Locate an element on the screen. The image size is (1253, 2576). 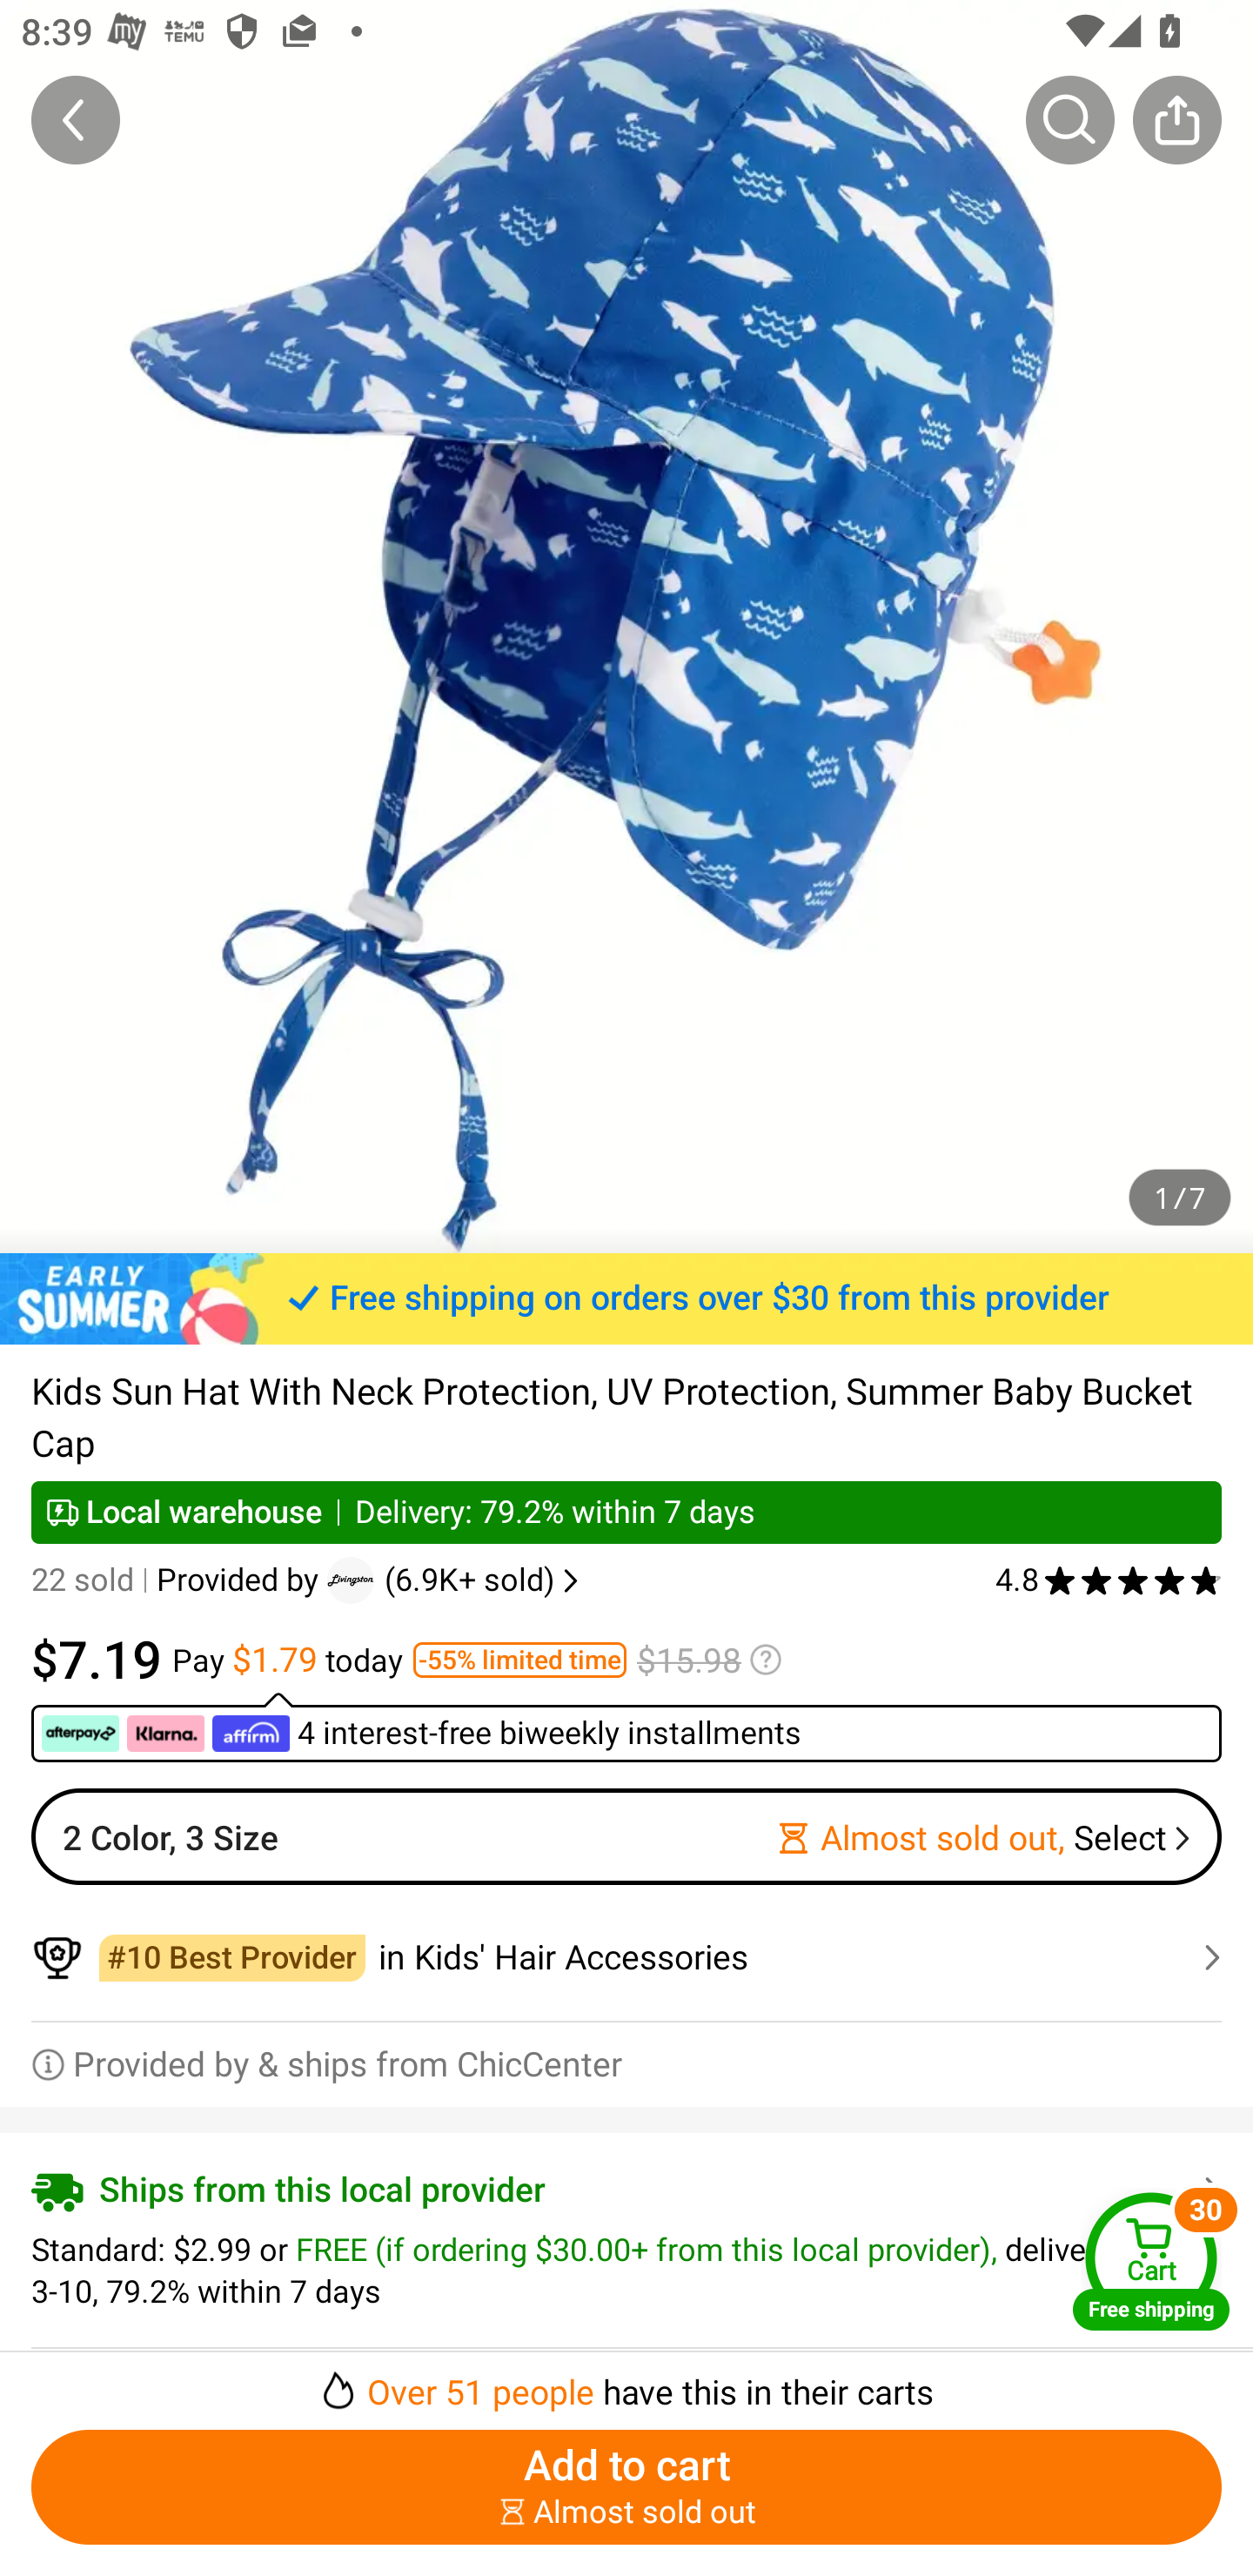
22 sold Provided by  is located at coordinates (179, 1580).